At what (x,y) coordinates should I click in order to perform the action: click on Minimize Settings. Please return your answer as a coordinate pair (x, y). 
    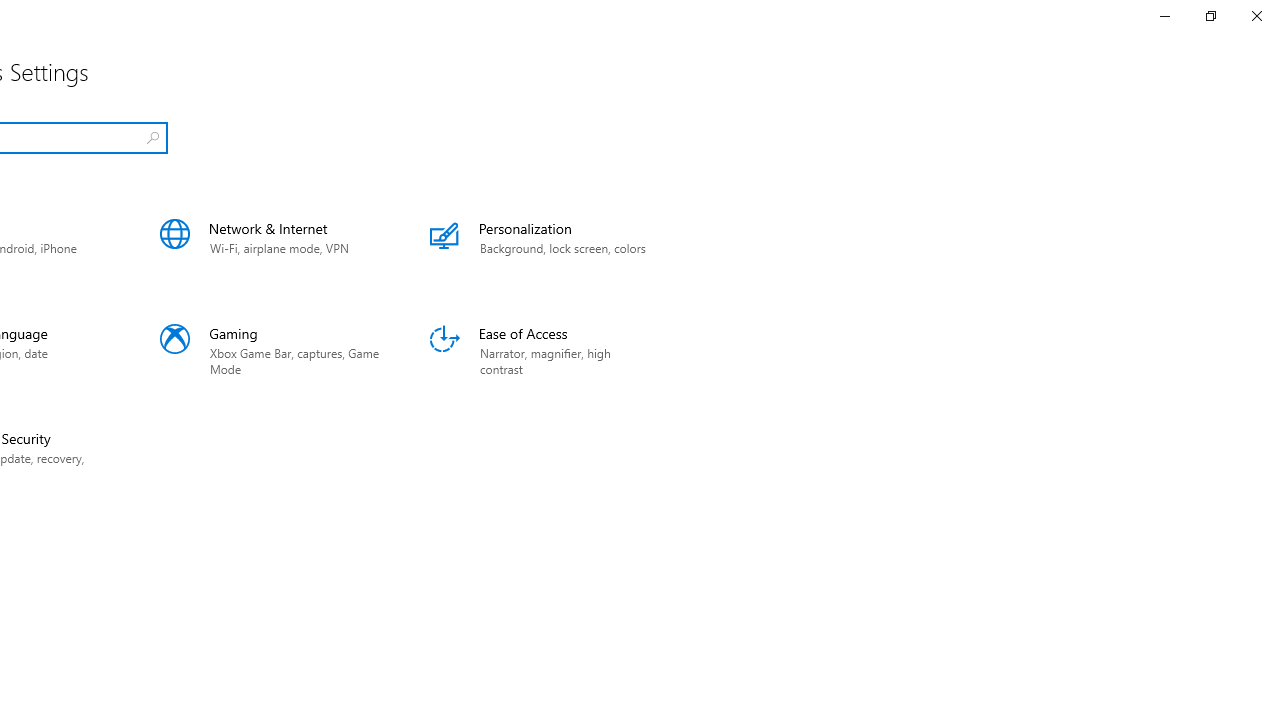
    Looking at the image, I should click on (1164, 16).